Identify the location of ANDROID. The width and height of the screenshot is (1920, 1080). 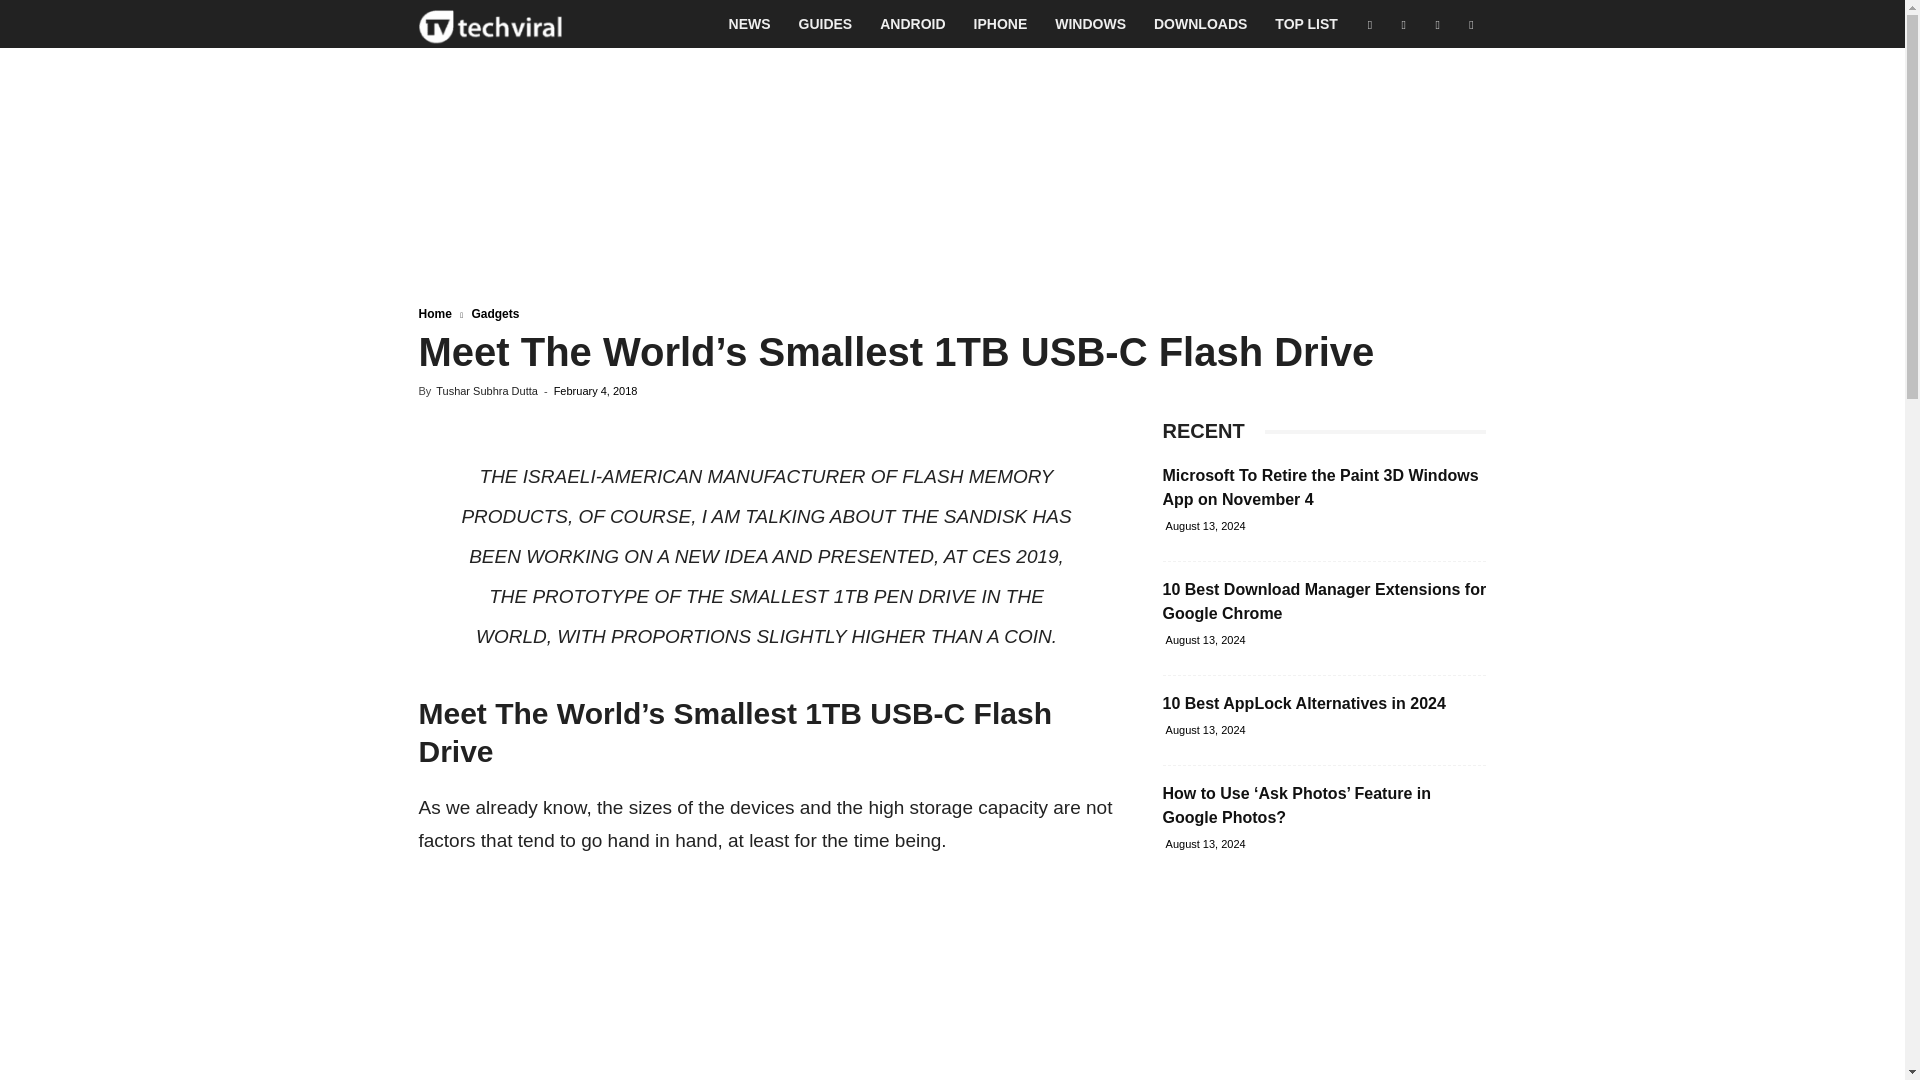
(912, 24).